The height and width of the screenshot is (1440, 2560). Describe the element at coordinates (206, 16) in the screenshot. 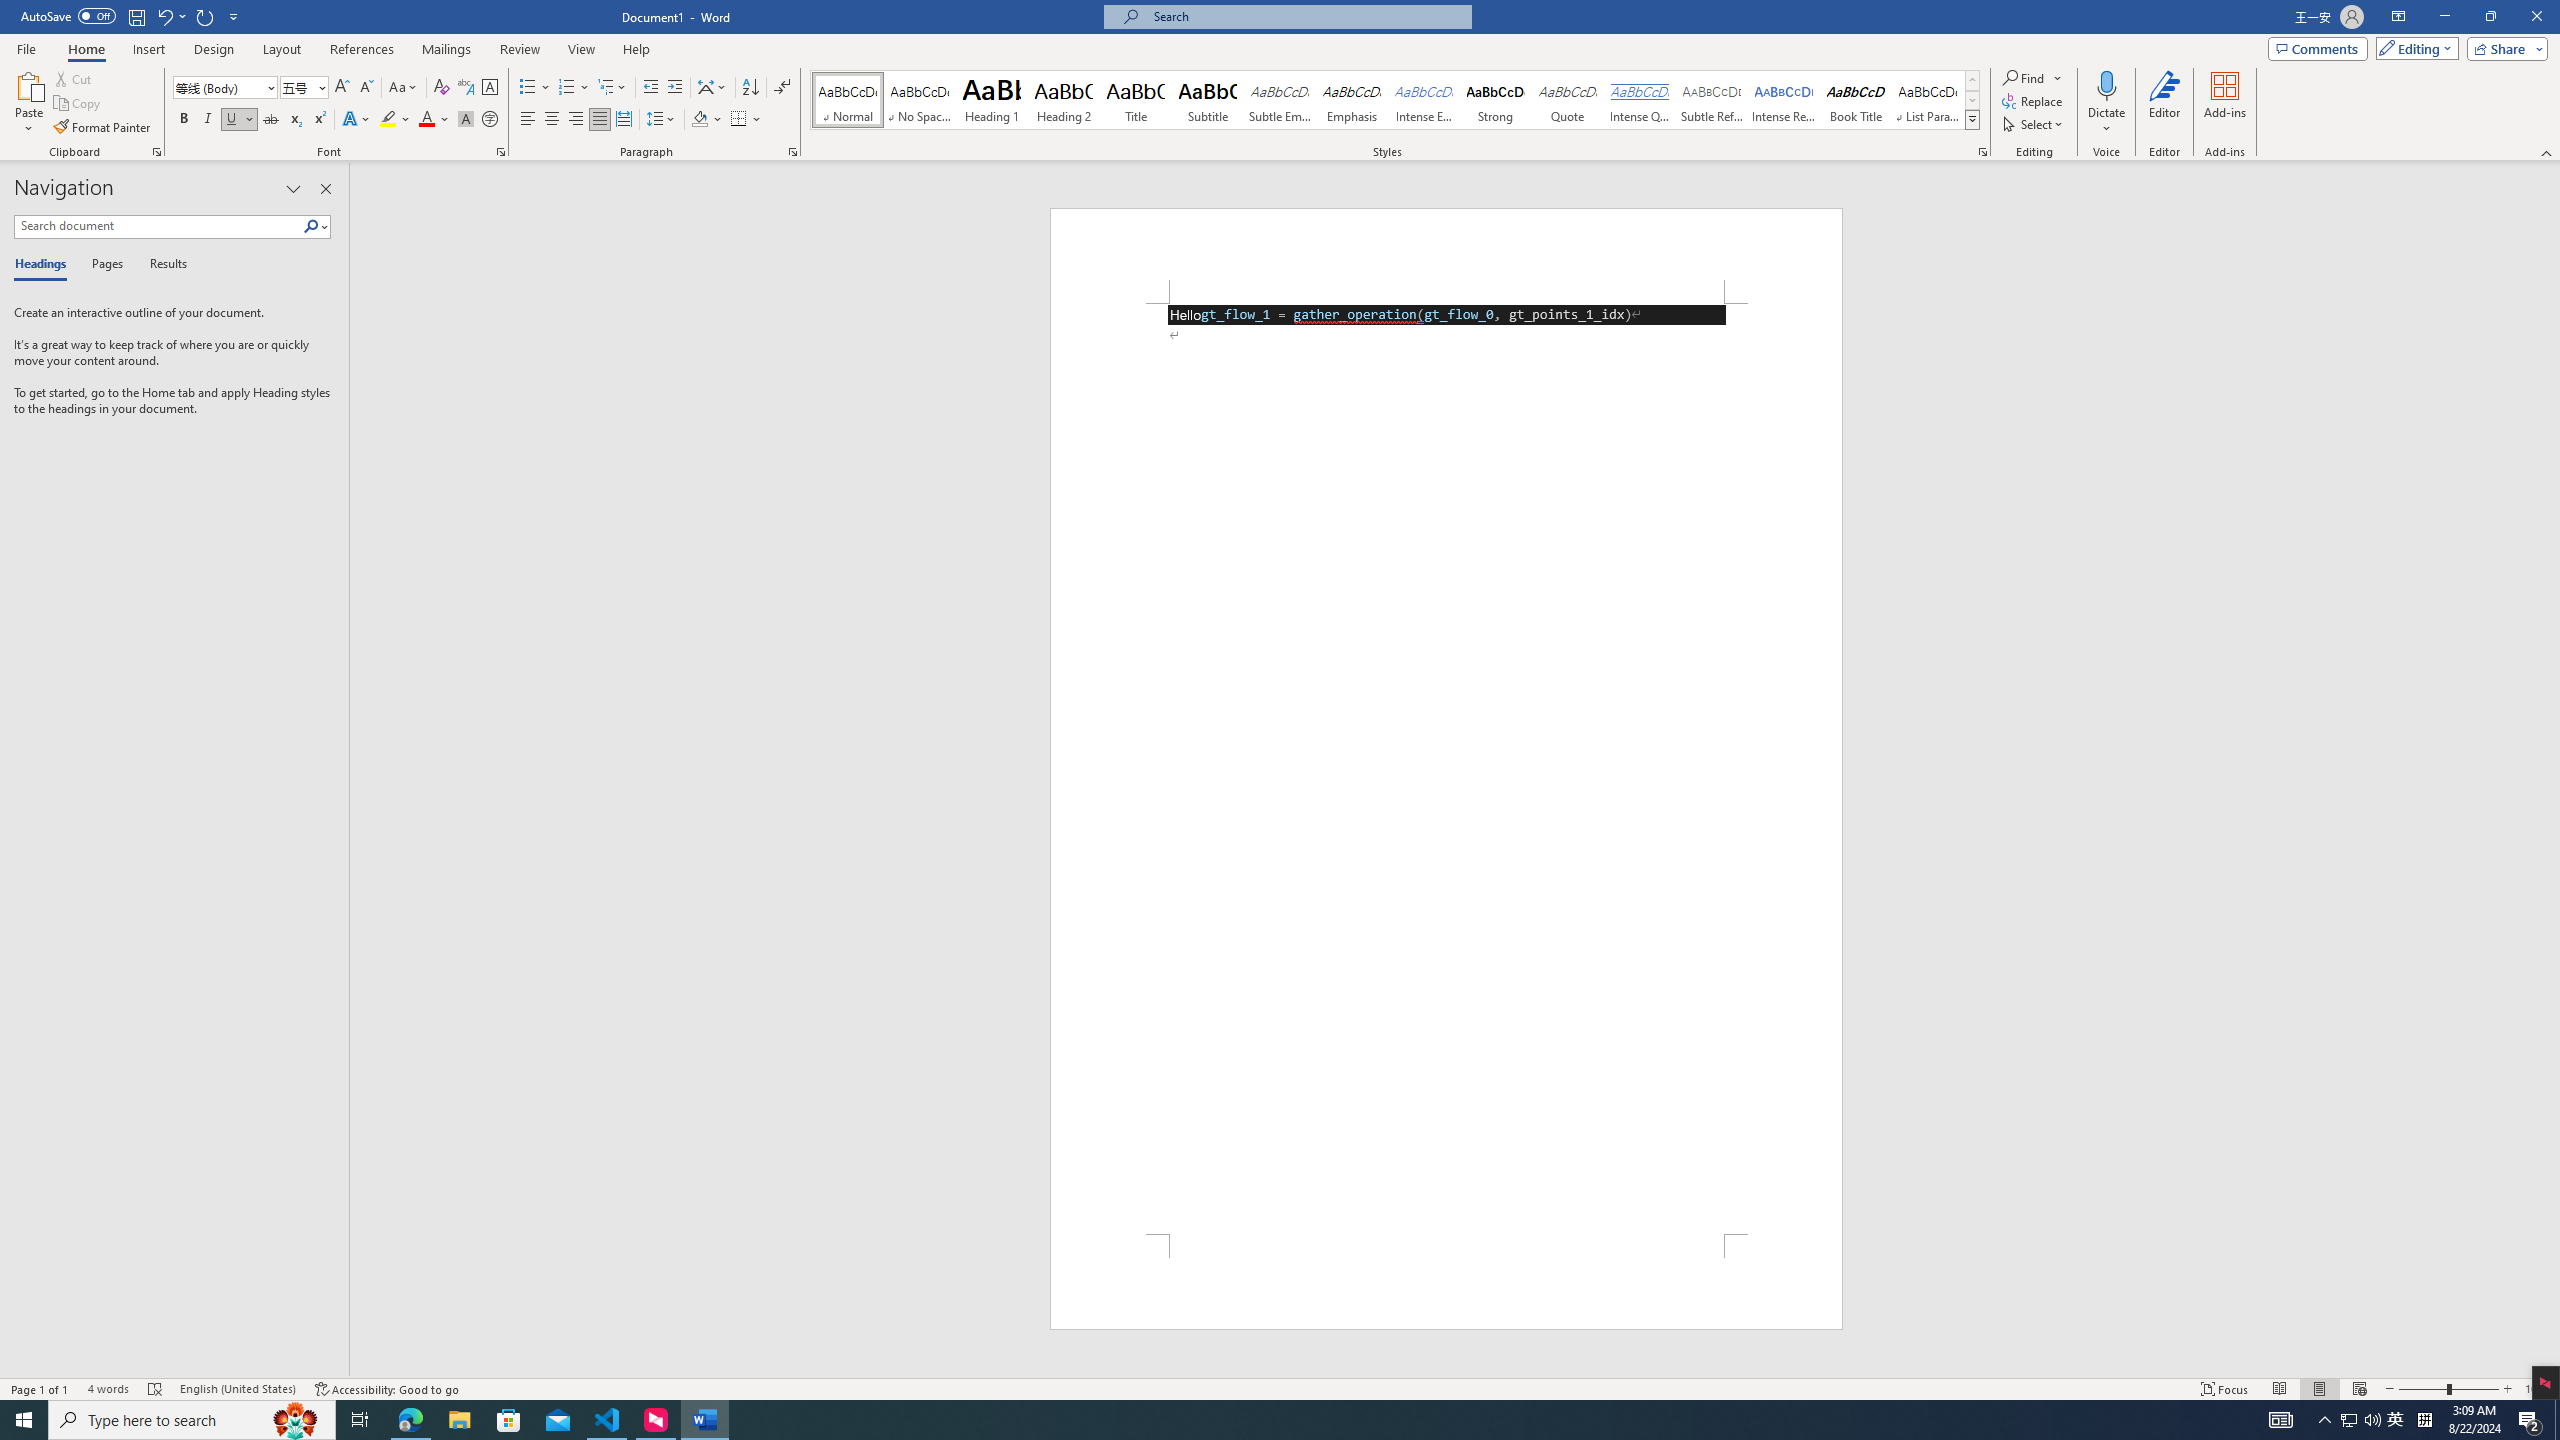

I see `Repeat Underline Style` at that location.